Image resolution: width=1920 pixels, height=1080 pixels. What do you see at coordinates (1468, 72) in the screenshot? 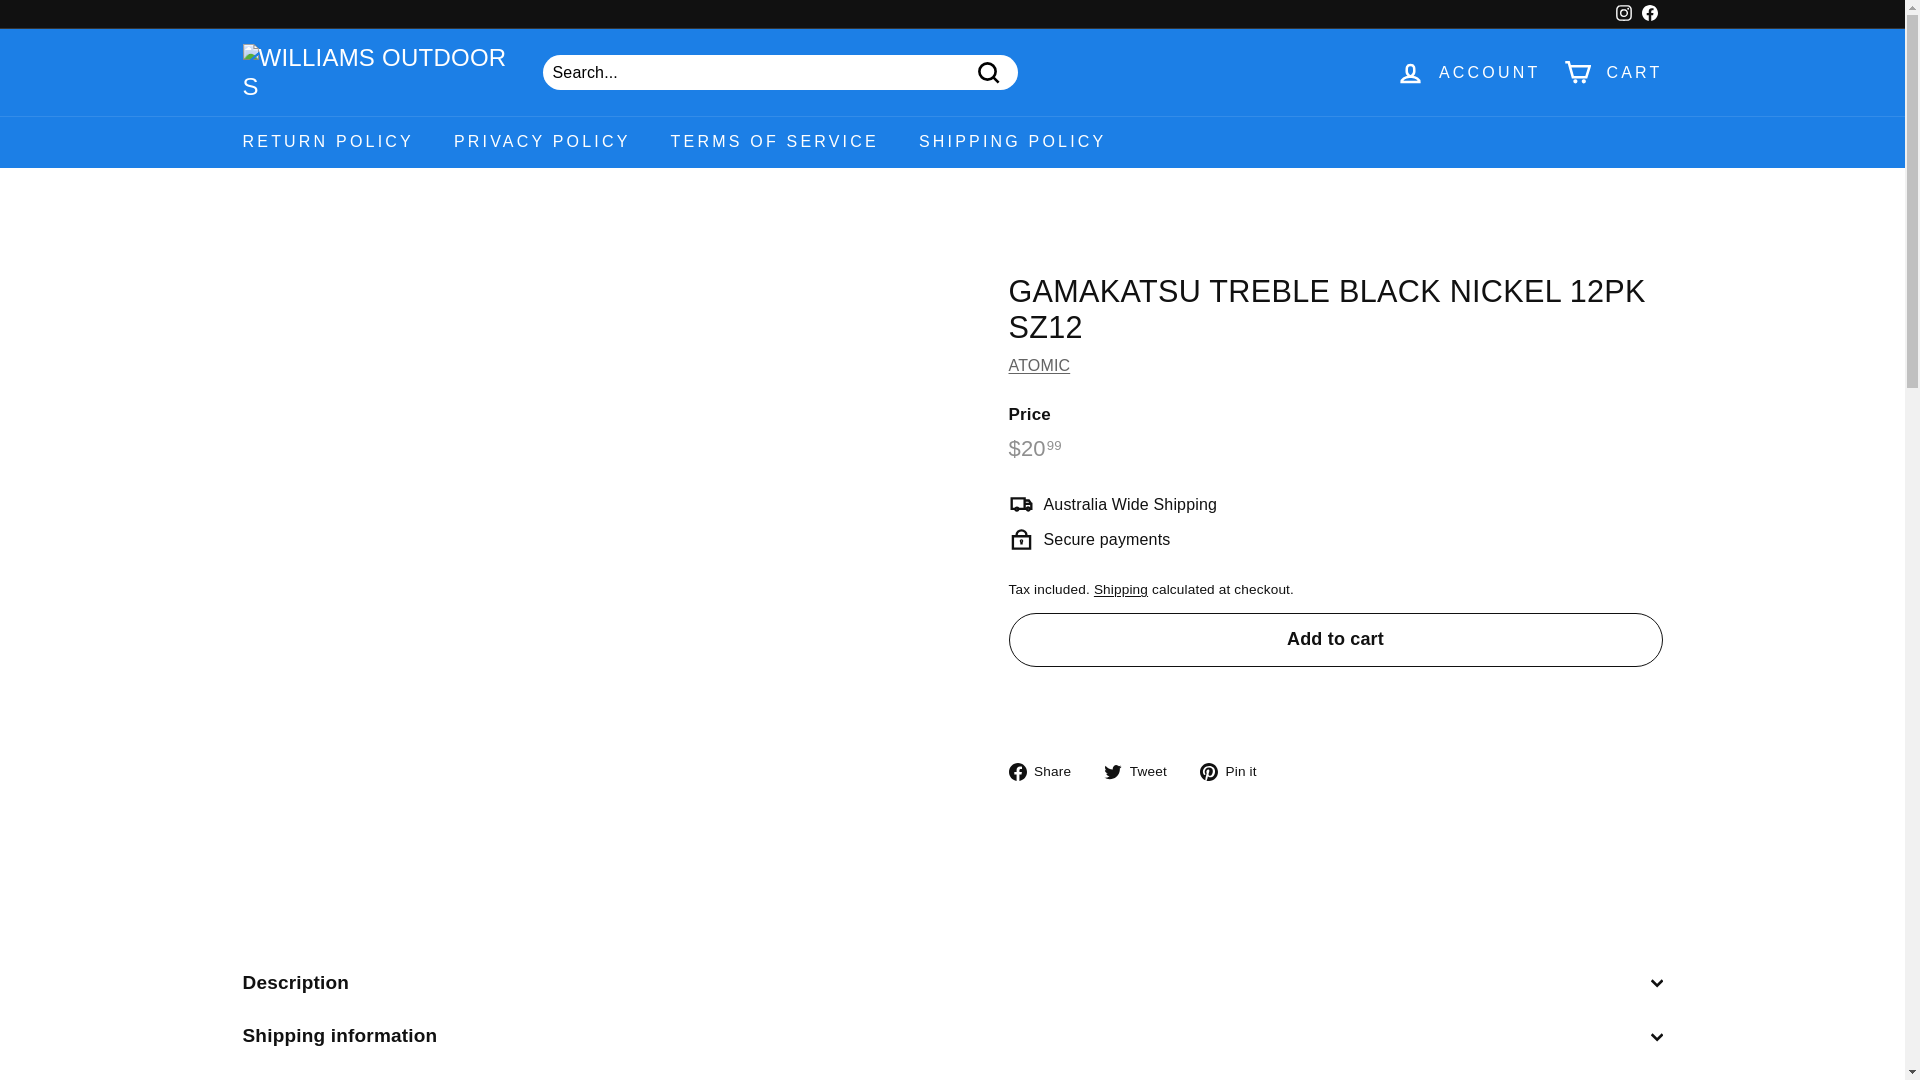
I see `ACCOUNT` at bounding box center [1468, 72].